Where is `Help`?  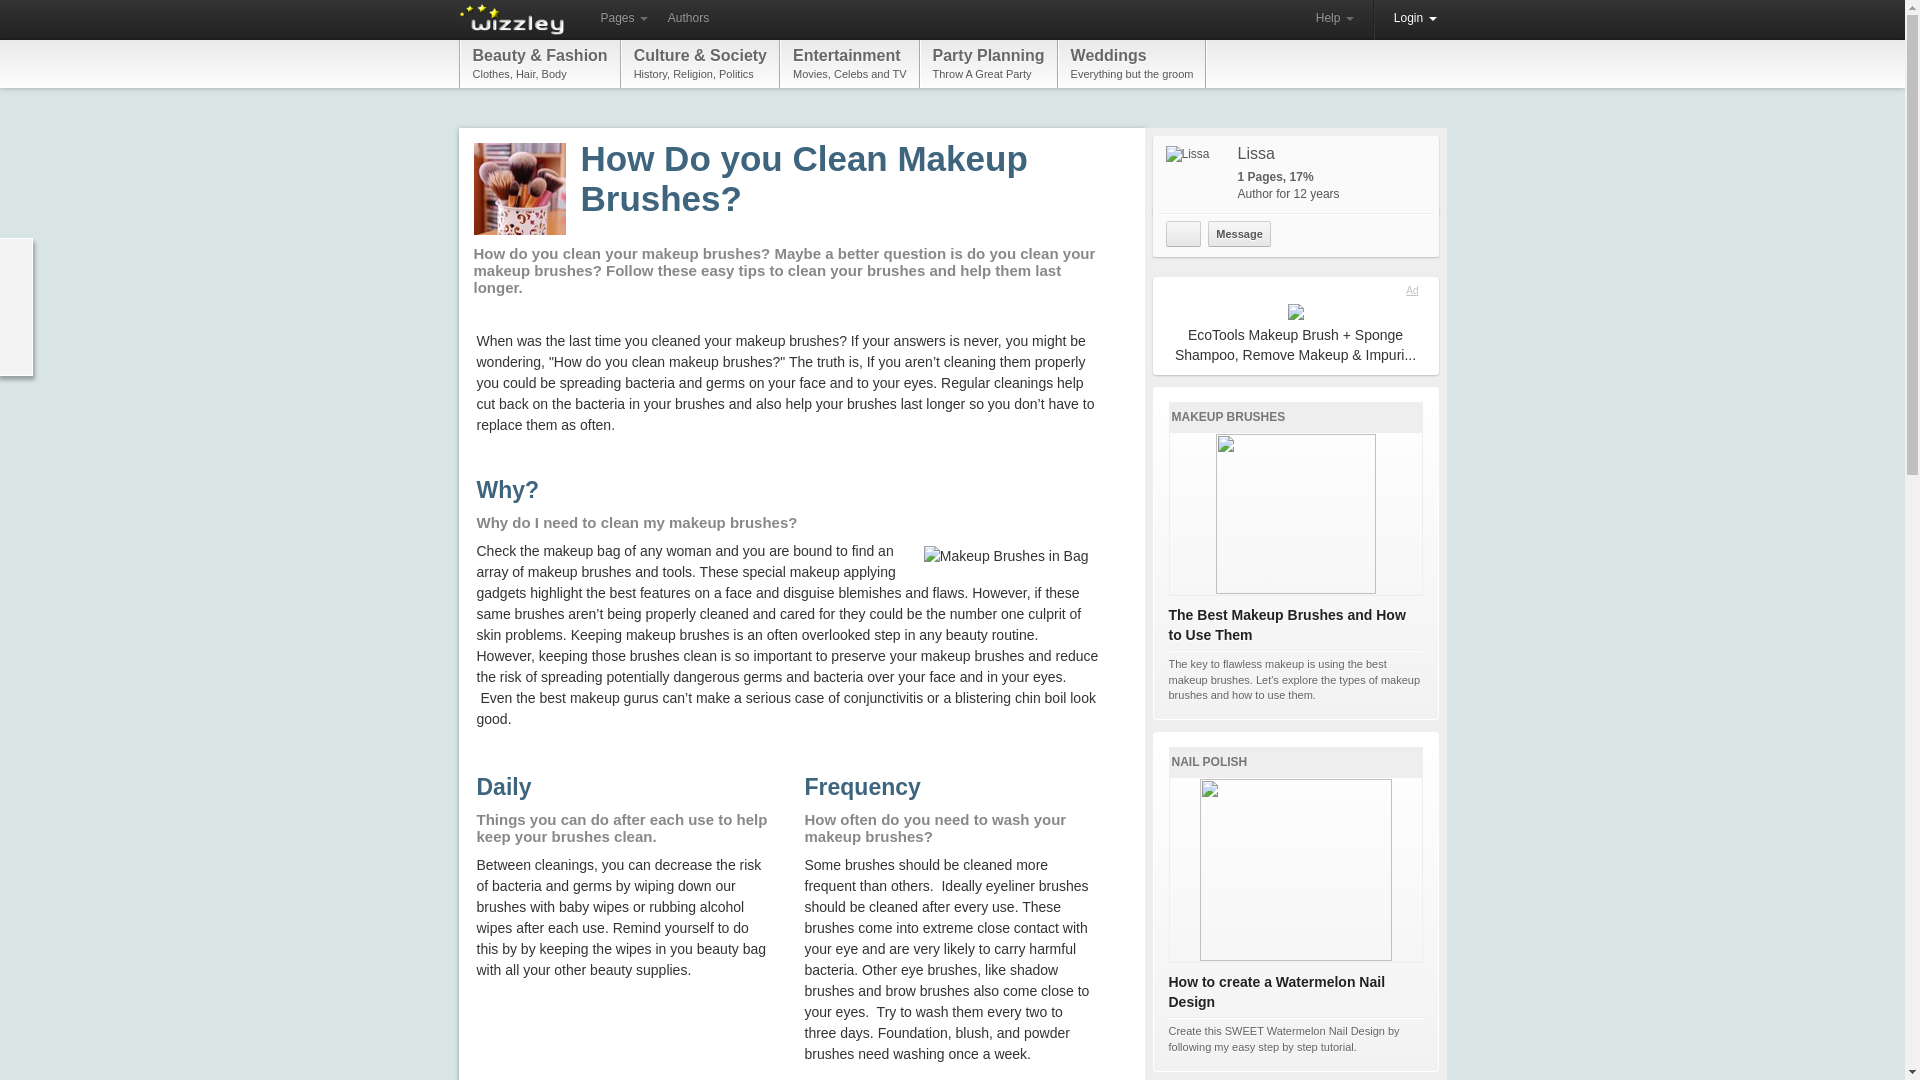 Help is located at coordinates (1132, 63).